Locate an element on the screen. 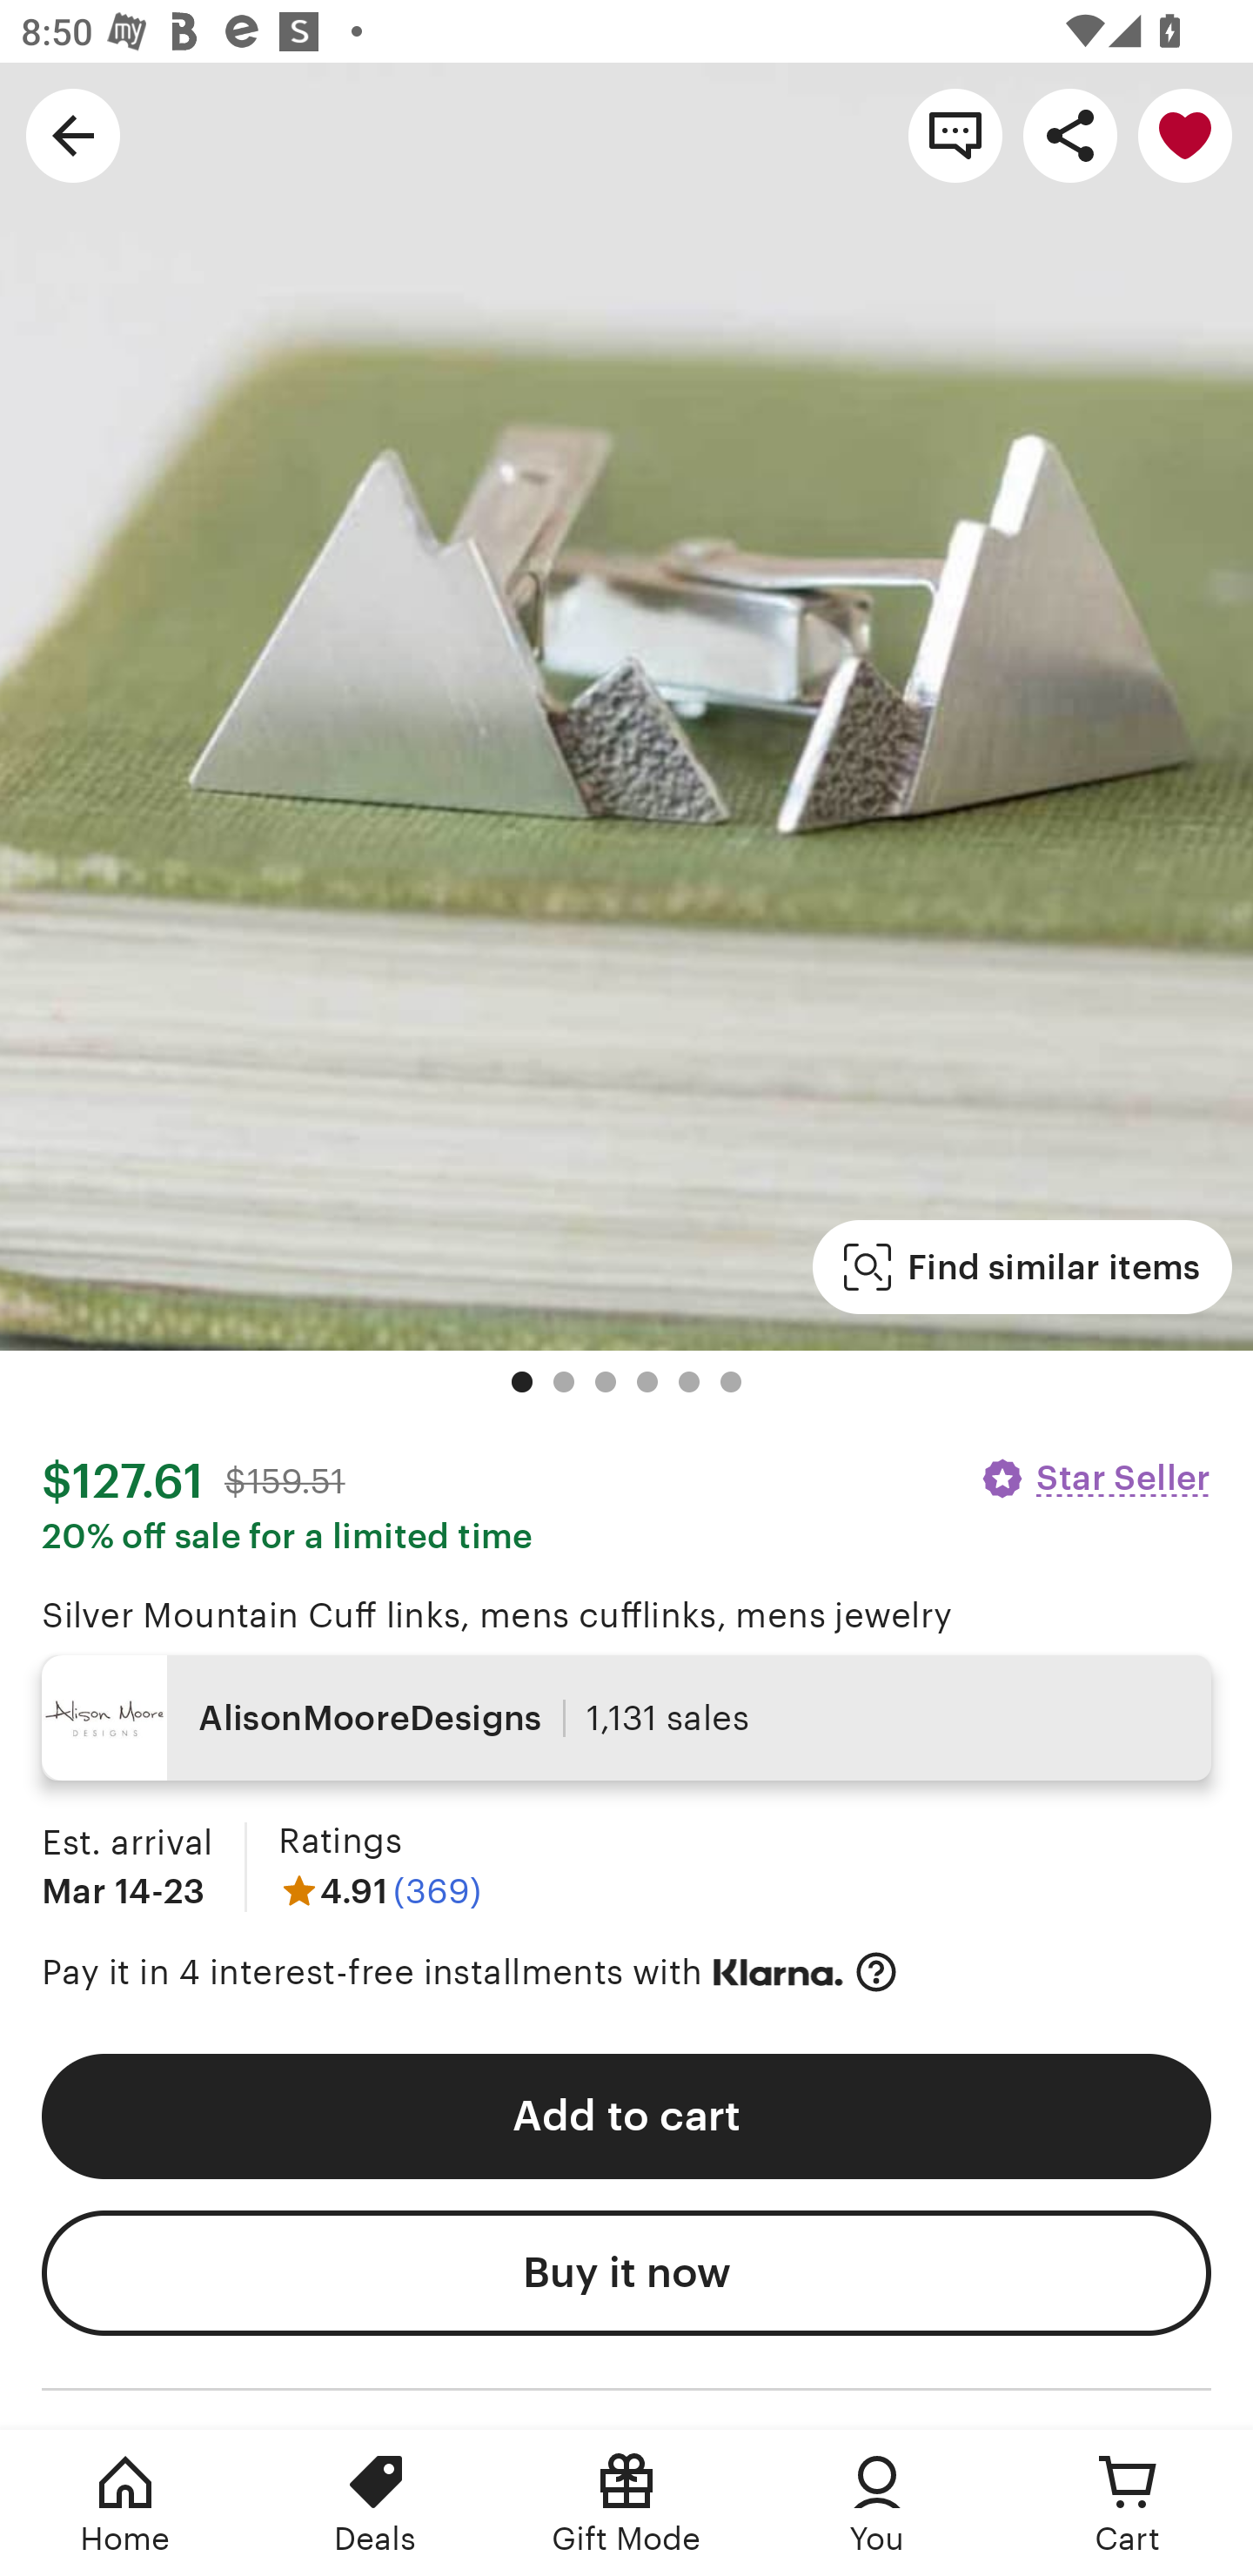 Image resolution: width=1253 pixels, height=2576 pixels. Home is located at coordinates (125, 2503).